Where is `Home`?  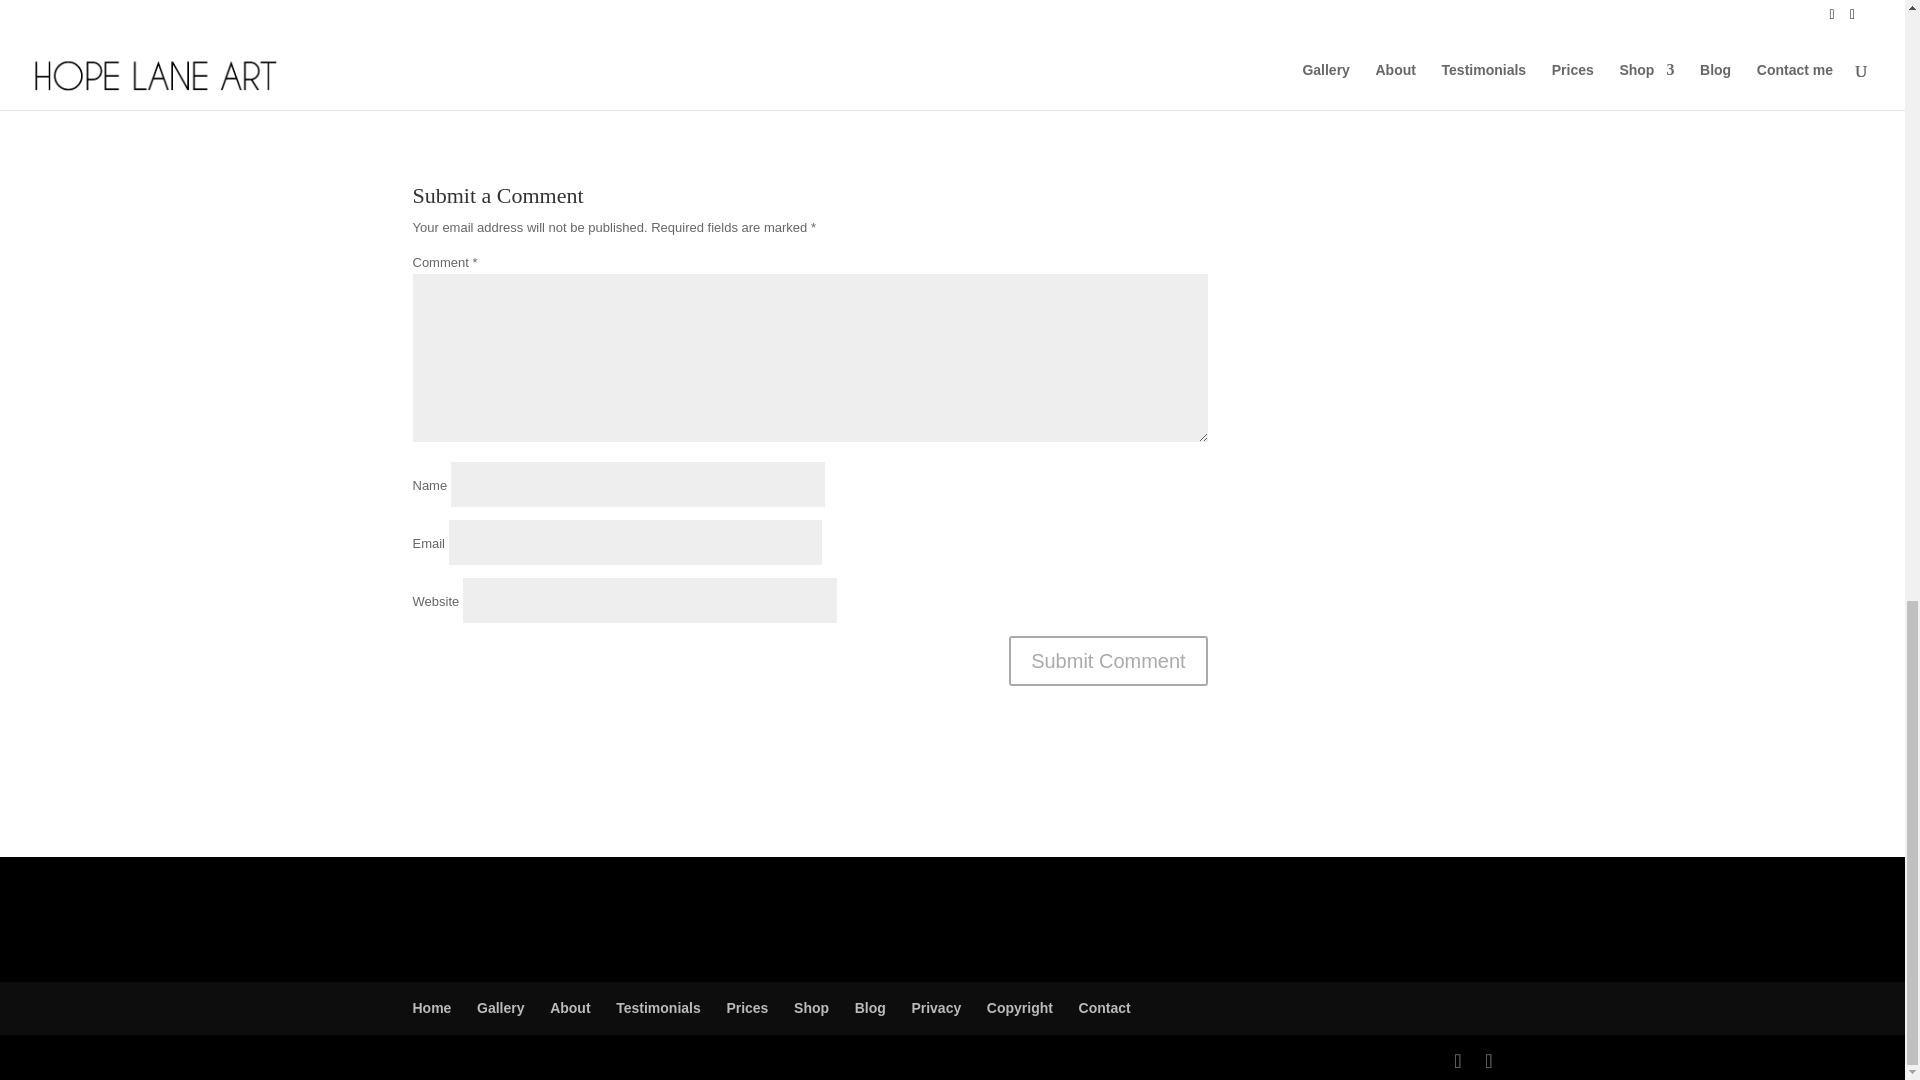
Home is located at coordinates (432, 1008).